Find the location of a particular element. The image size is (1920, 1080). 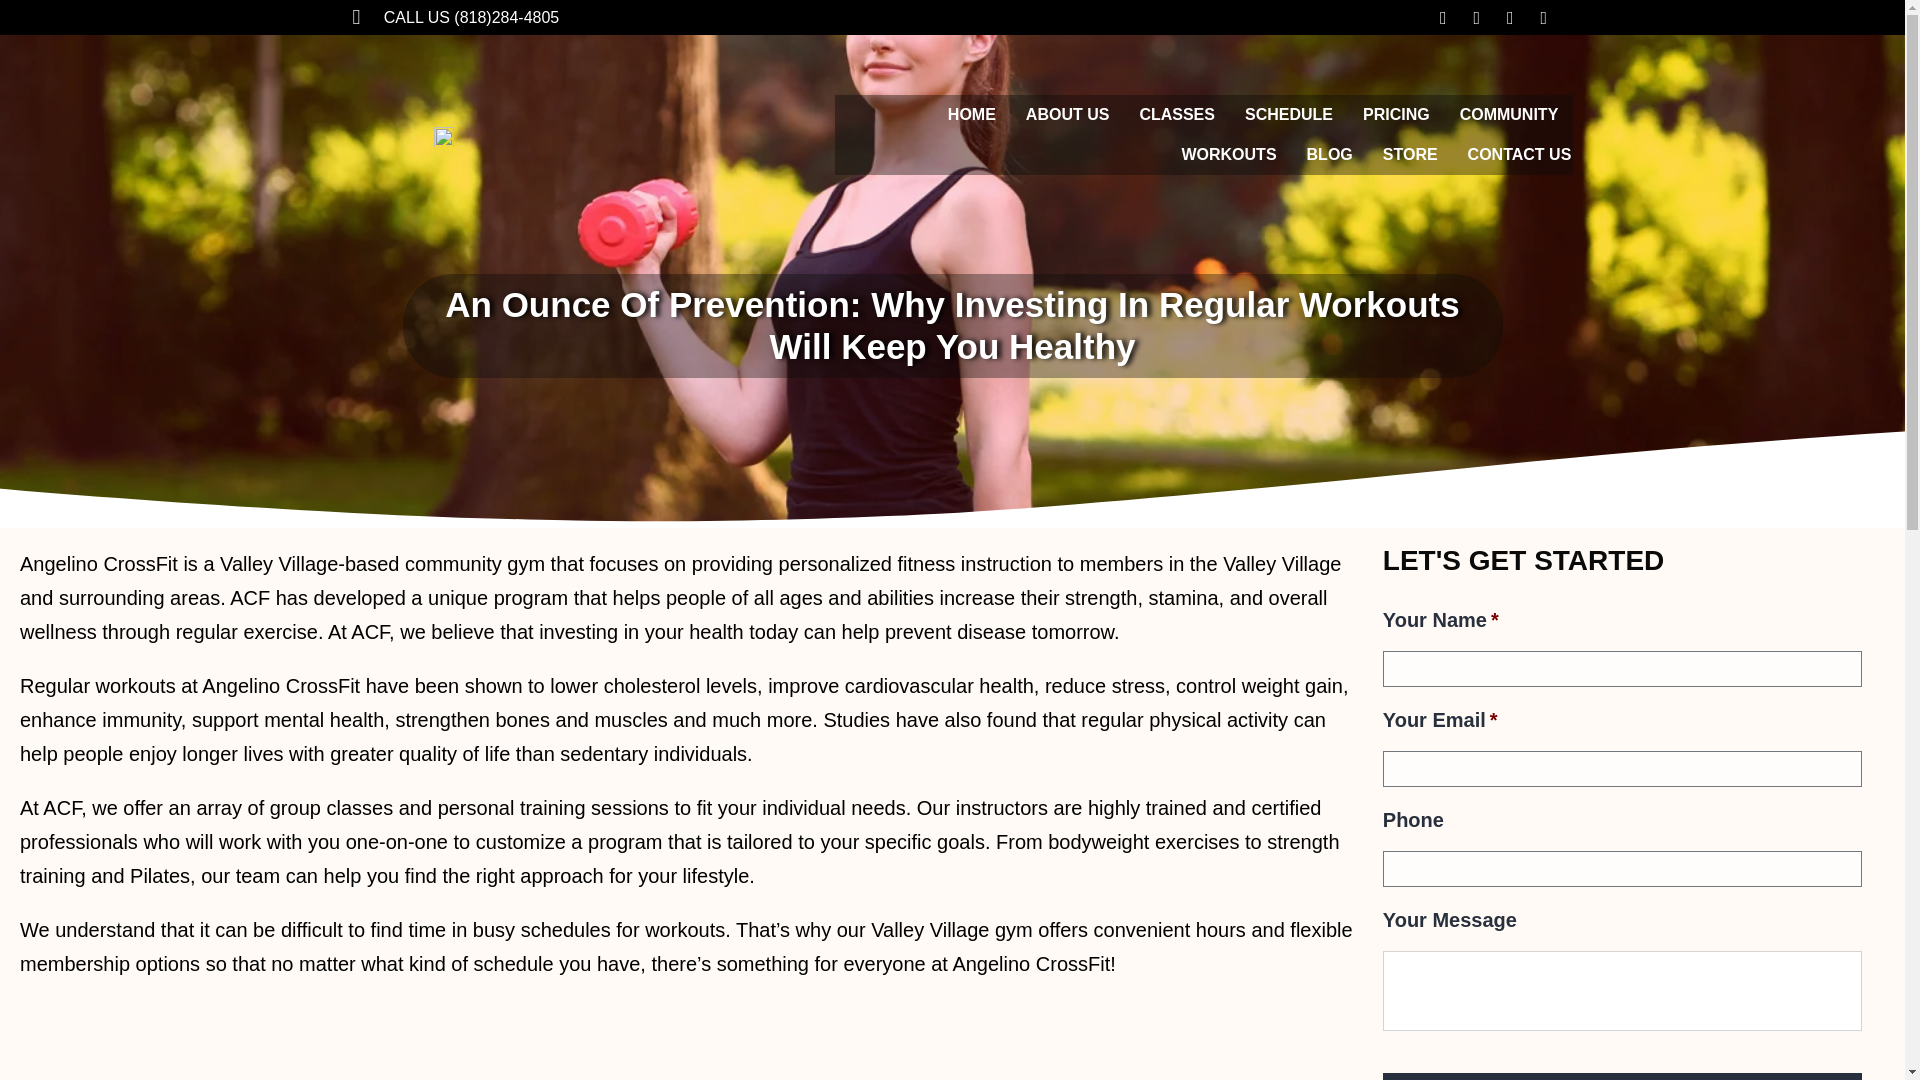

SCHEDULE is located at coordinates (1288, 115).